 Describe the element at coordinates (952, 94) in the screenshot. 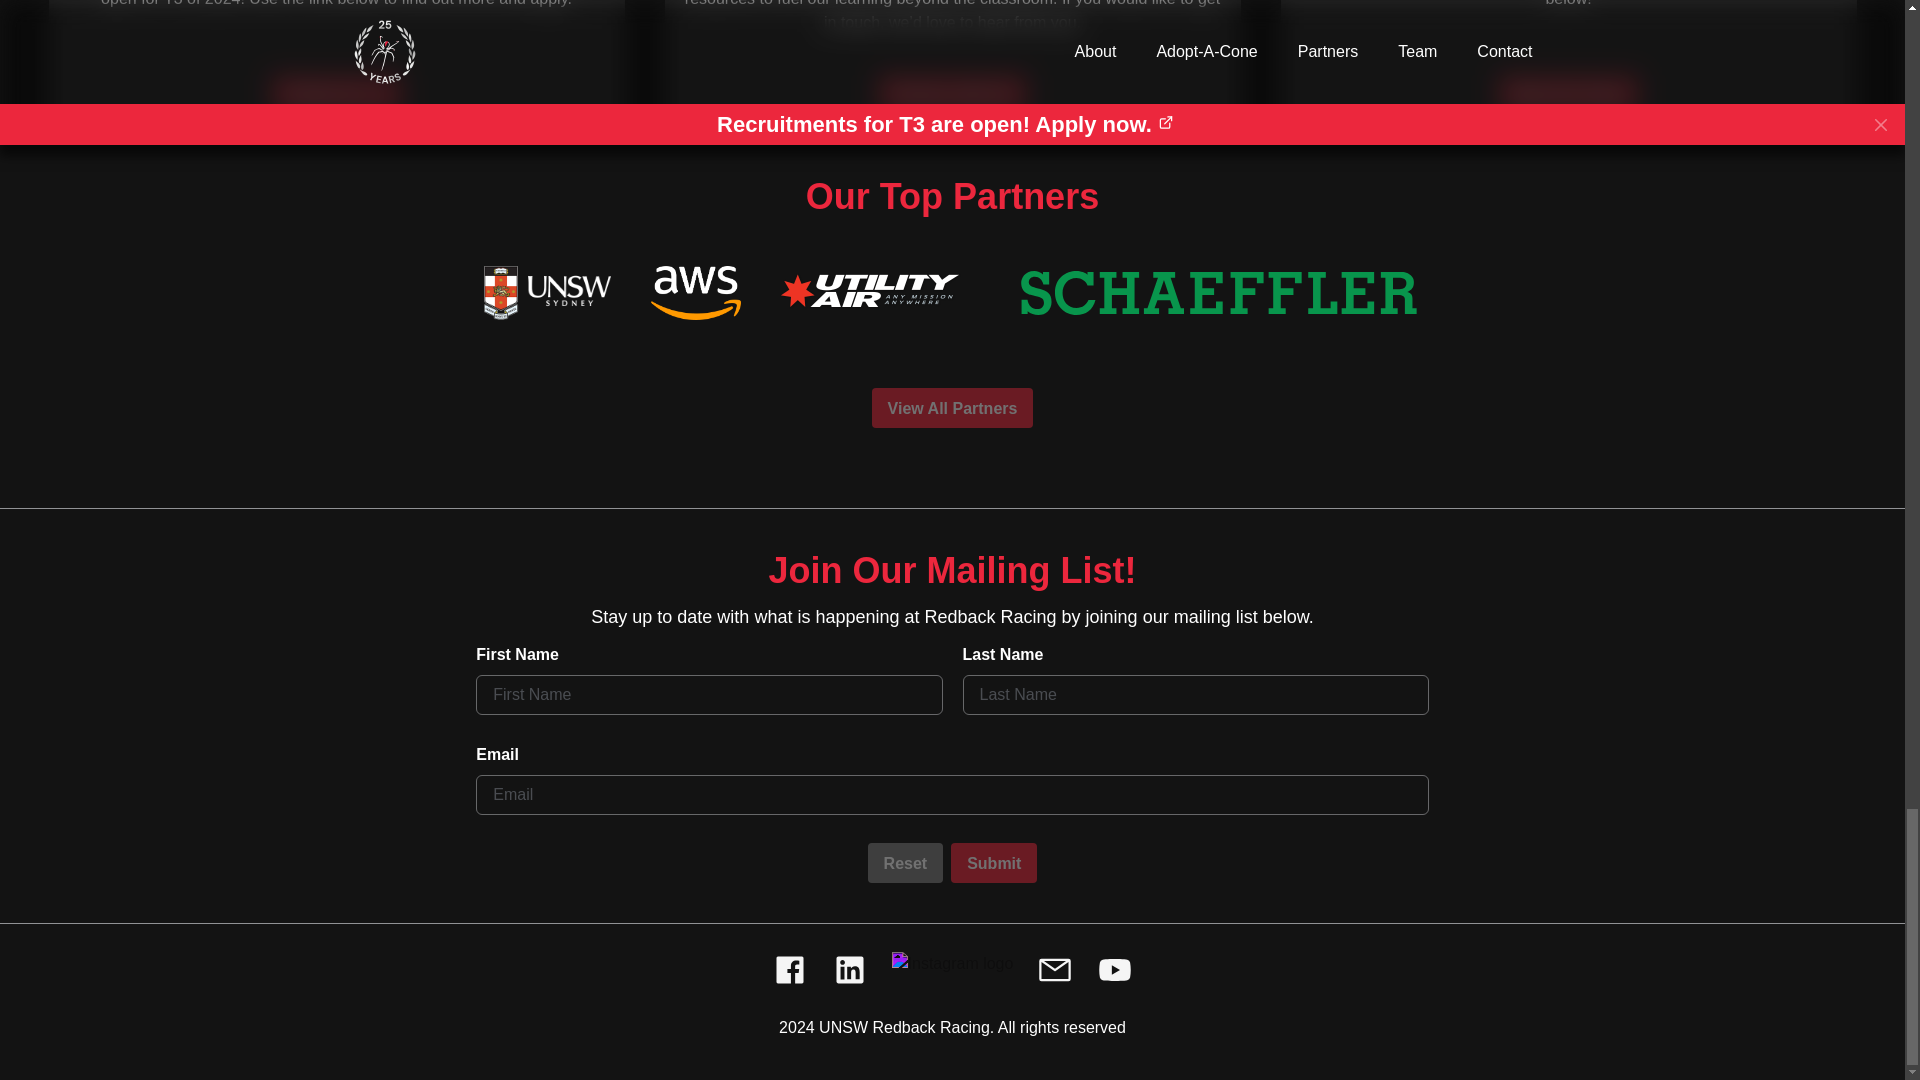

I see `Partner with Us` at that location.